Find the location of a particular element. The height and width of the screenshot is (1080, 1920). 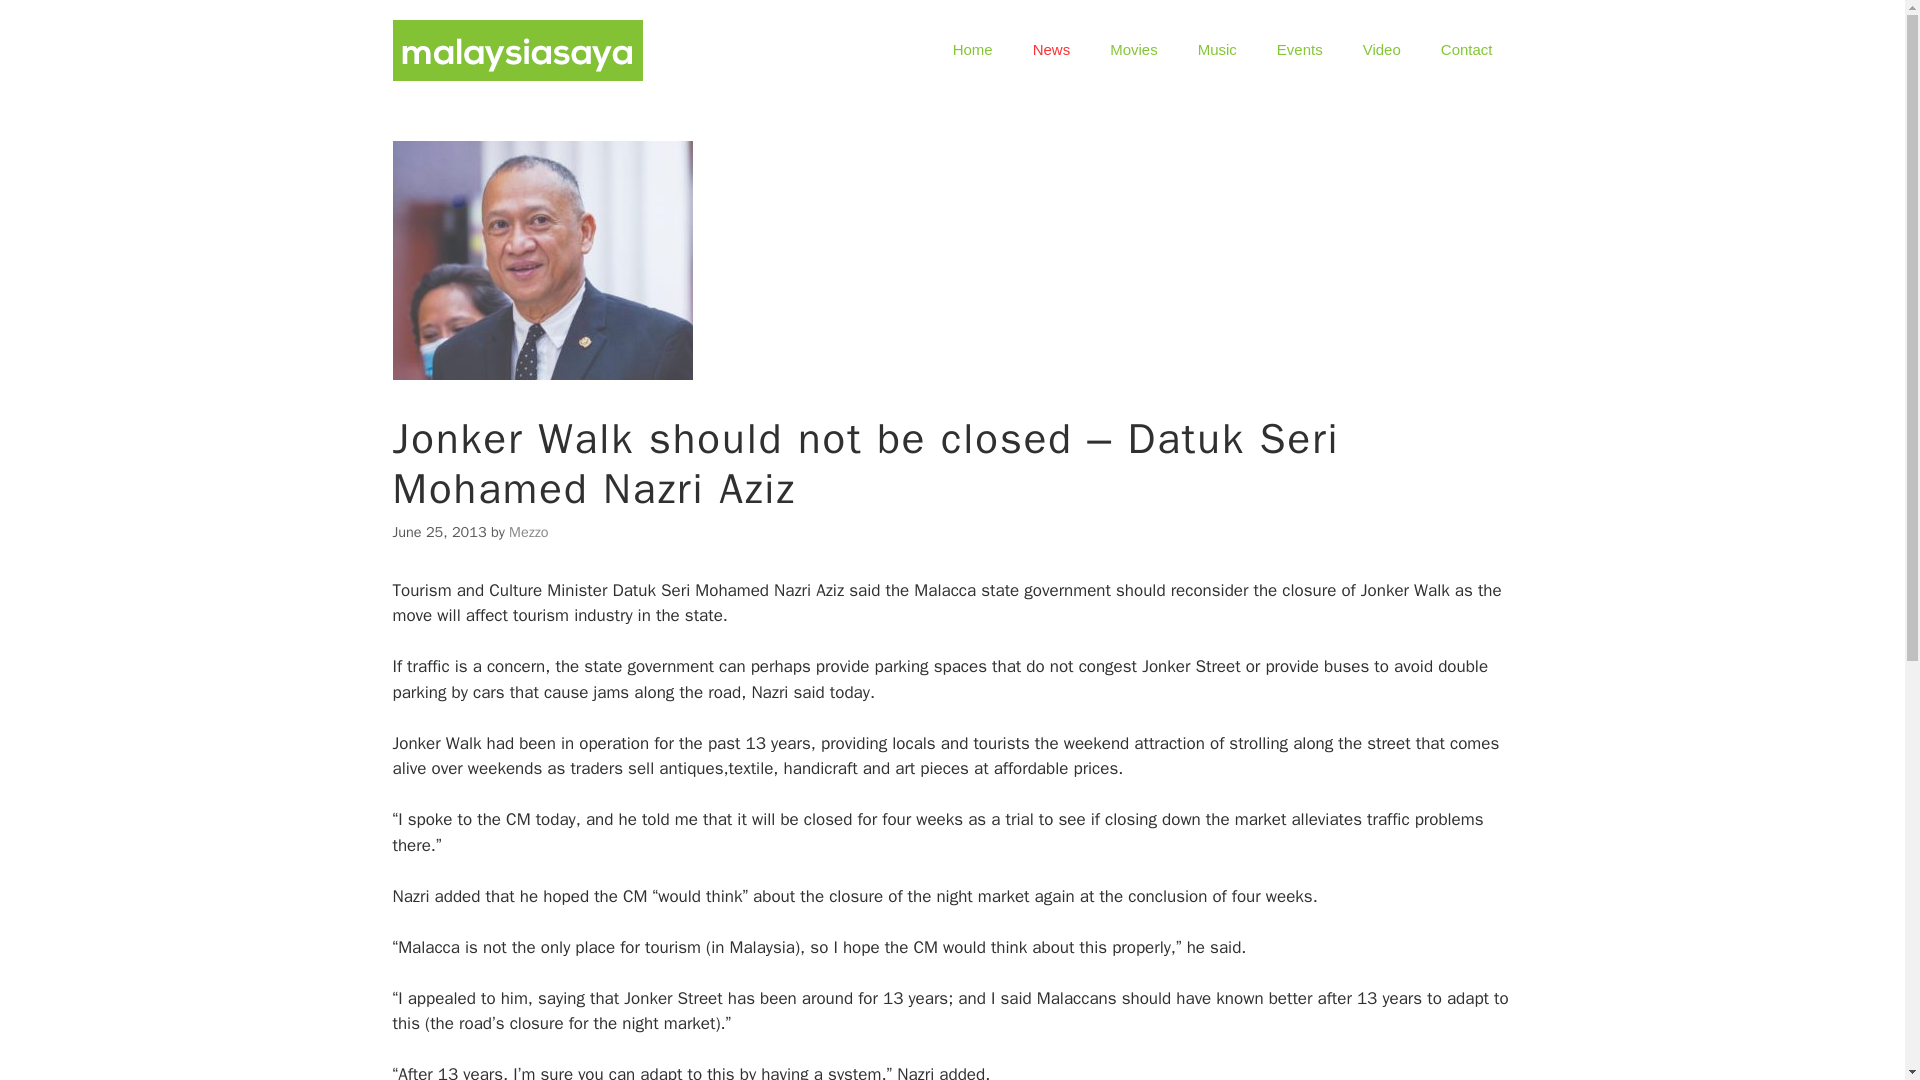

Music is located at coordinates (1218, 50).